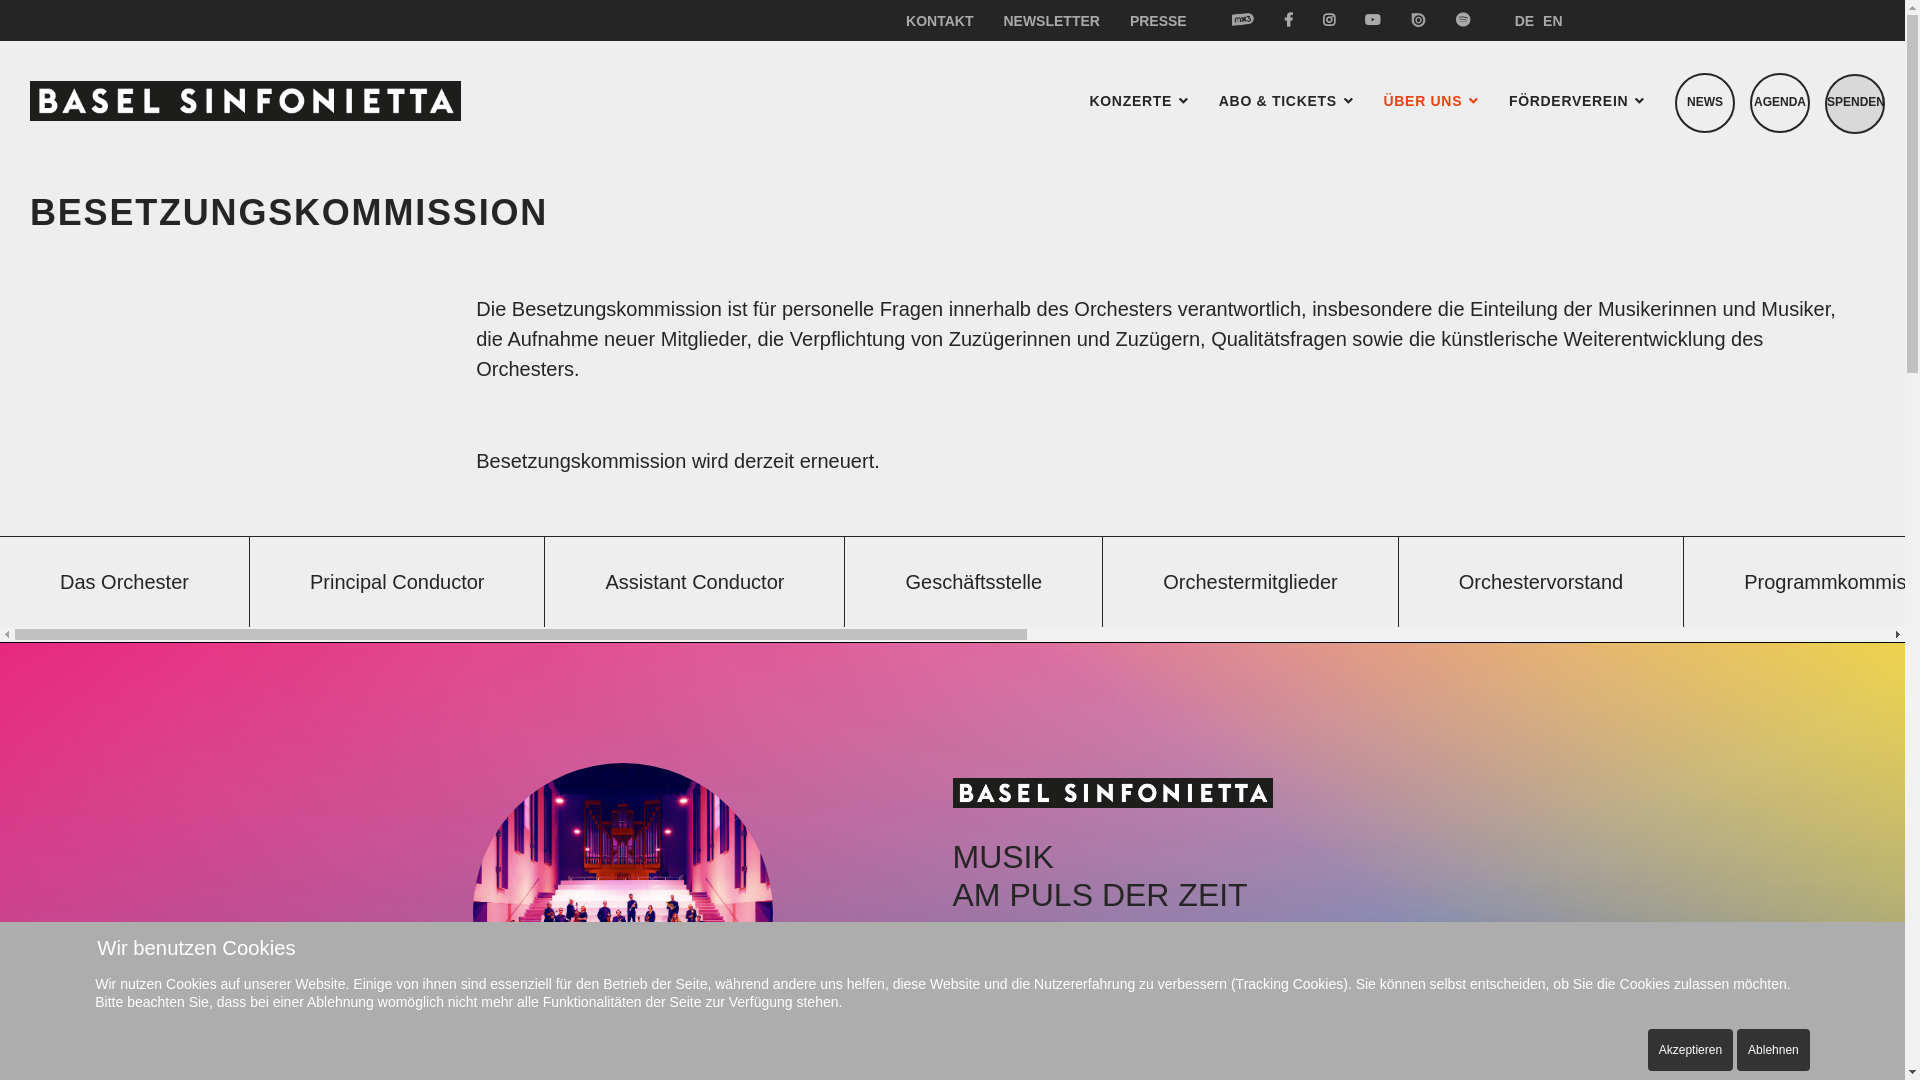  What do you see at coordinates (1552, 21) in the screenshot?
I see `EN` at bounding box center [1552, 21].